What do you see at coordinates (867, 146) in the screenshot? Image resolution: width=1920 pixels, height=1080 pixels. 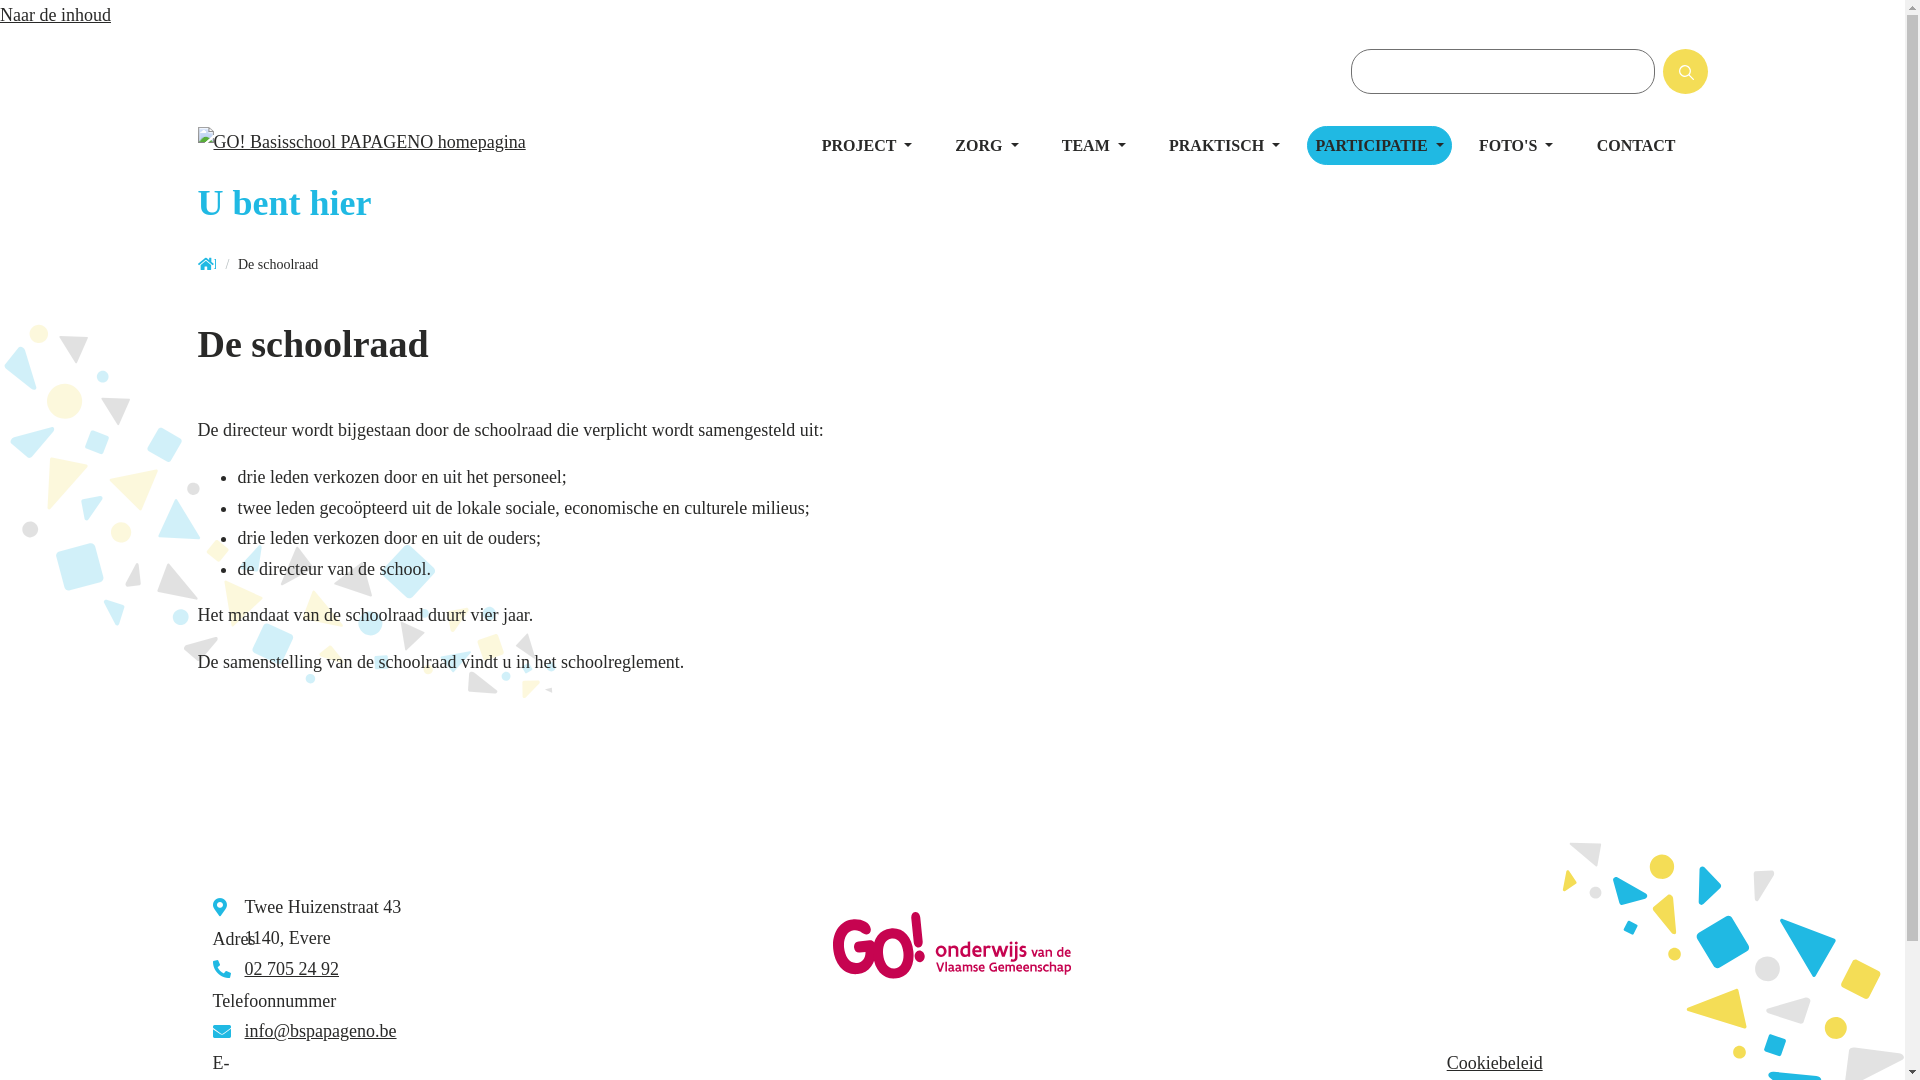 I see `PROJECT` at bounding box center [867, 146].